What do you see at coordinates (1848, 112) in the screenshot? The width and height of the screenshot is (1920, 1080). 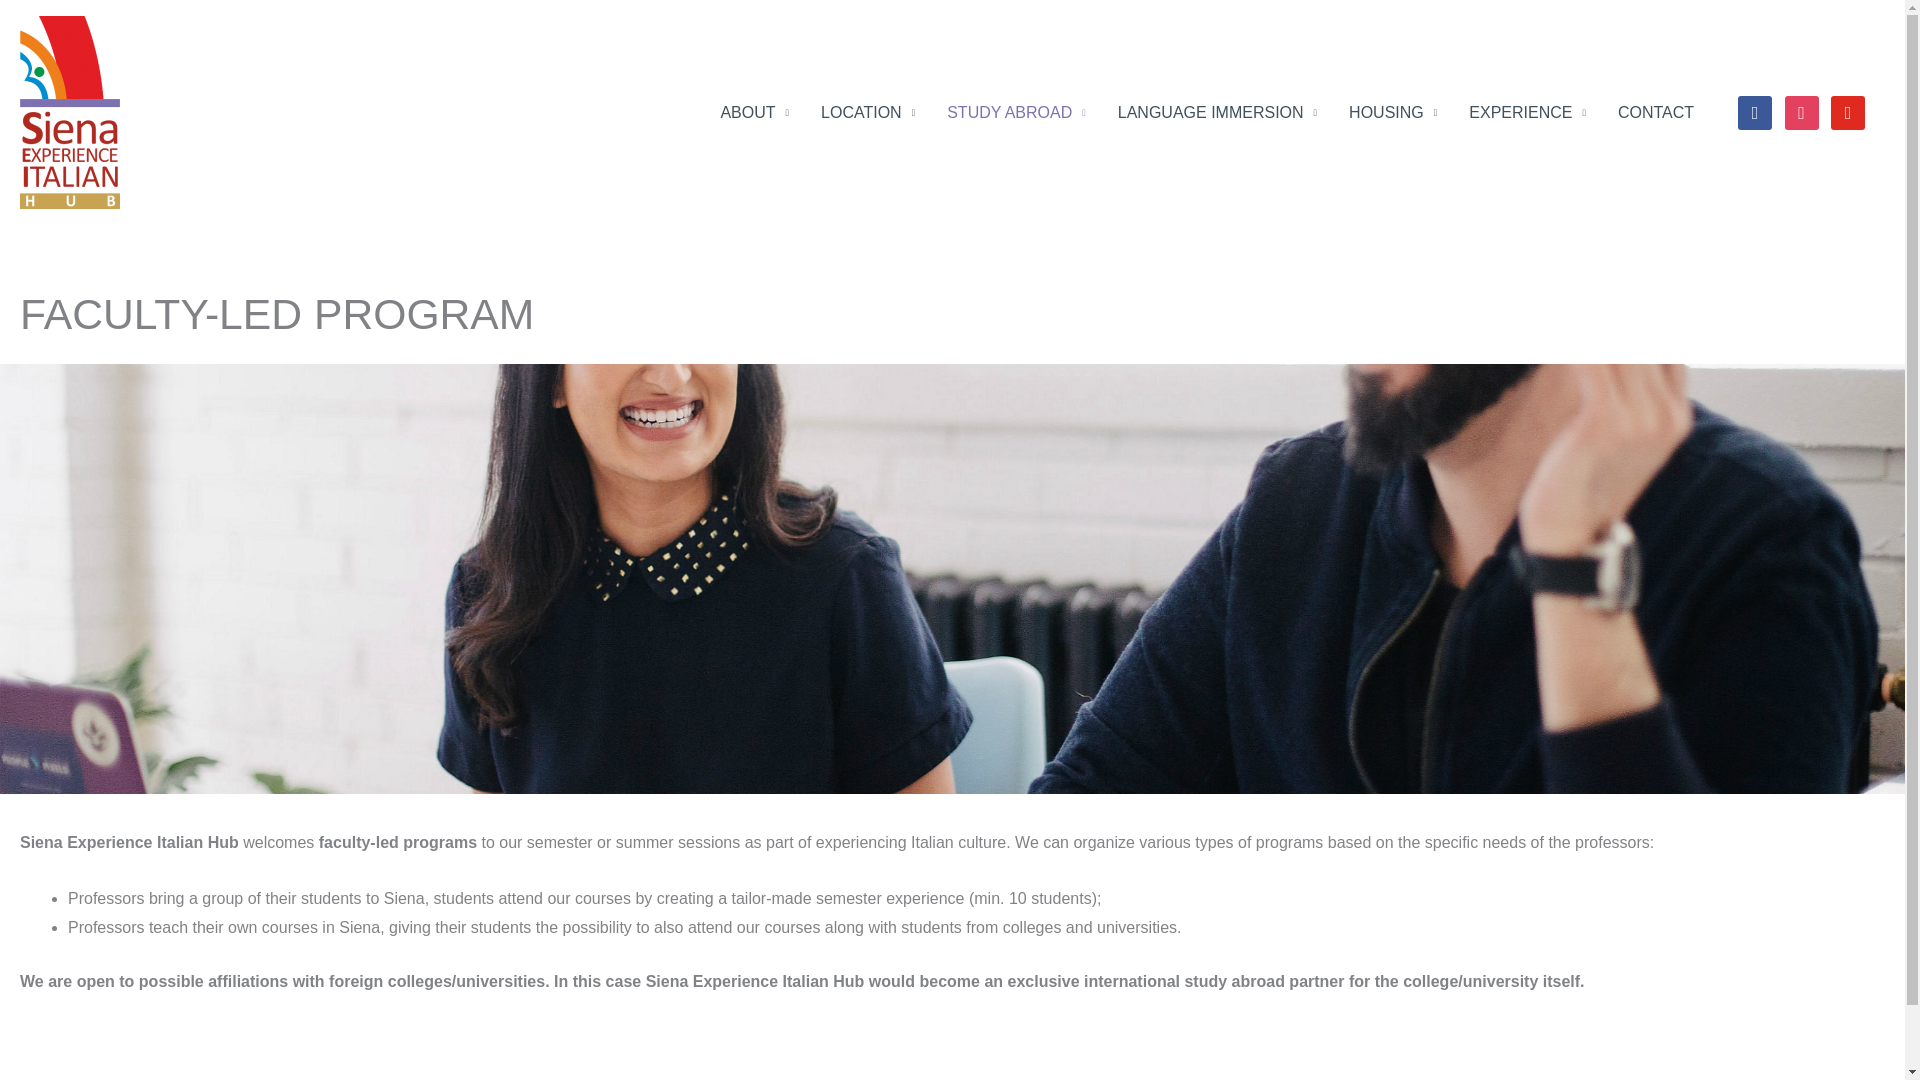 I see `youtube` at bounding box center [1848, 112].